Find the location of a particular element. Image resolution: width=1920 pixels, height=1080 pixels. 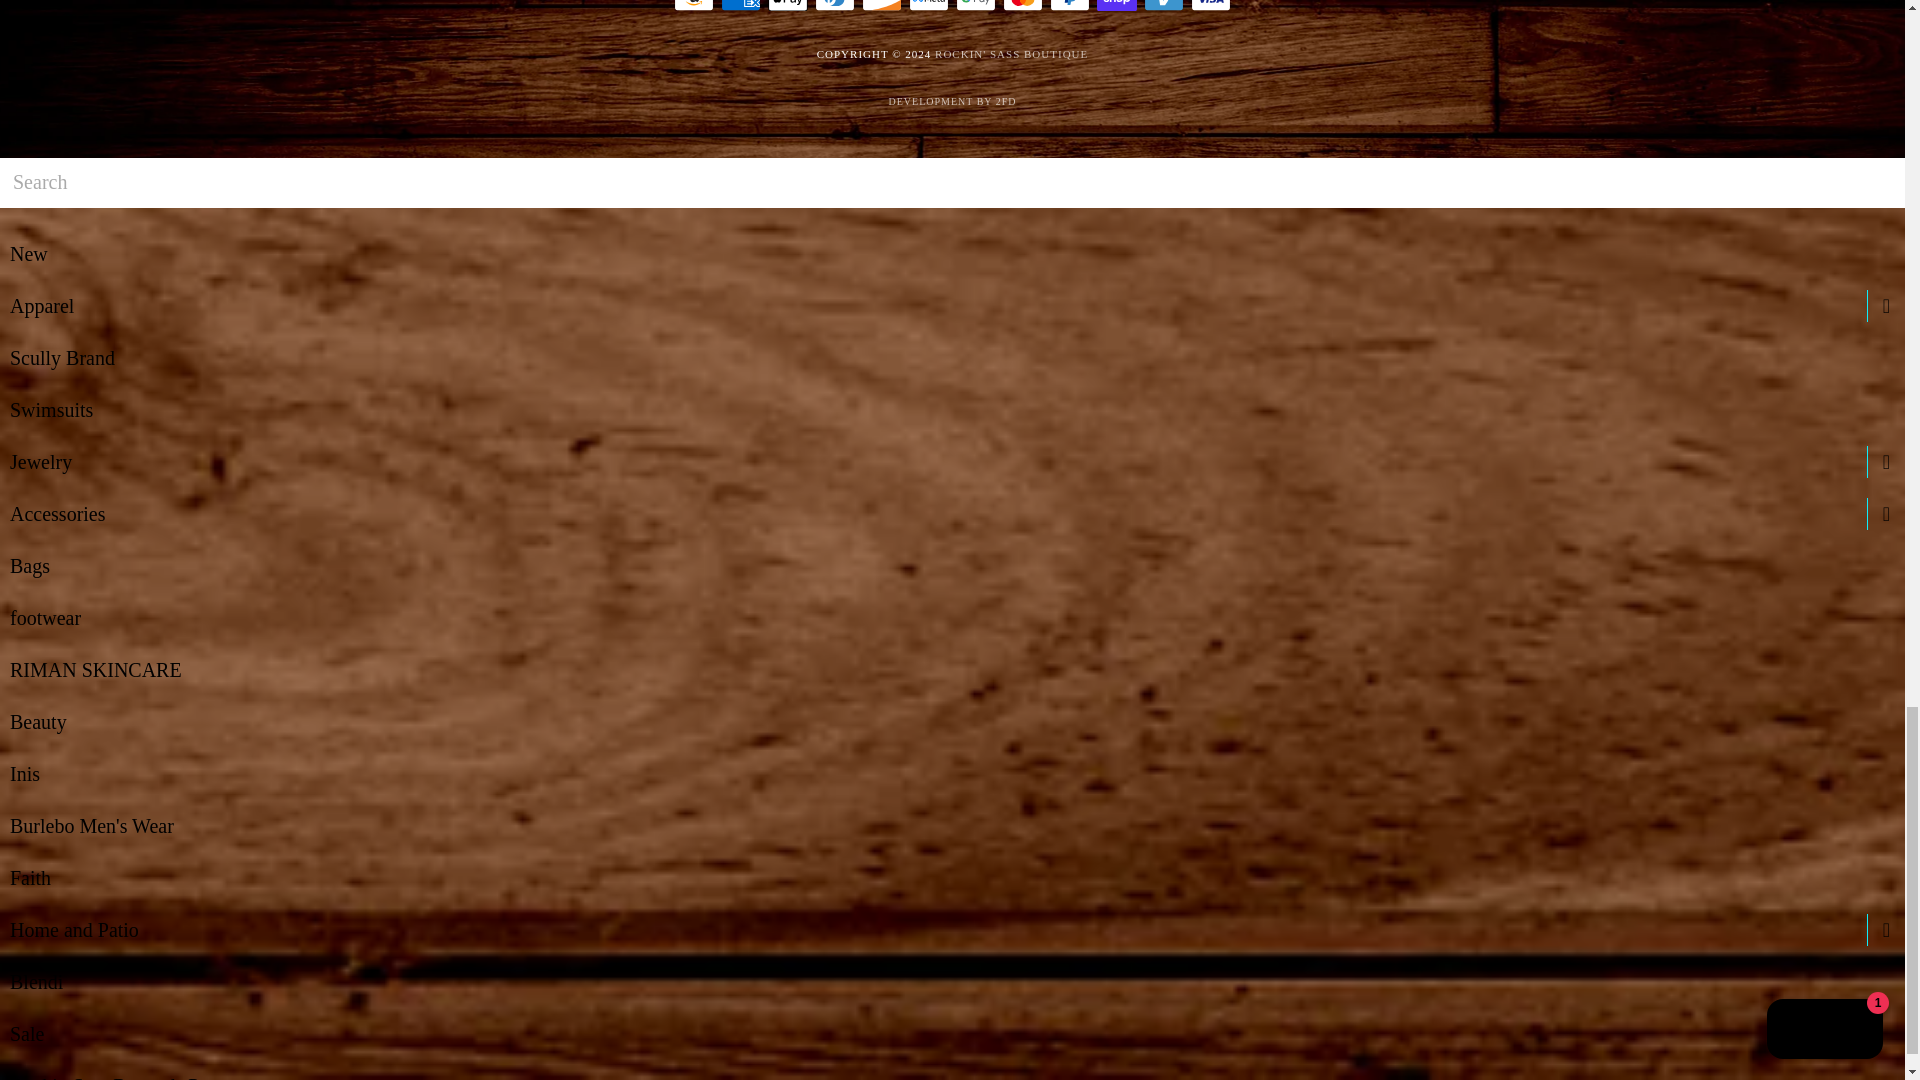

Shop Pay is located at coordinates (1116, 5).